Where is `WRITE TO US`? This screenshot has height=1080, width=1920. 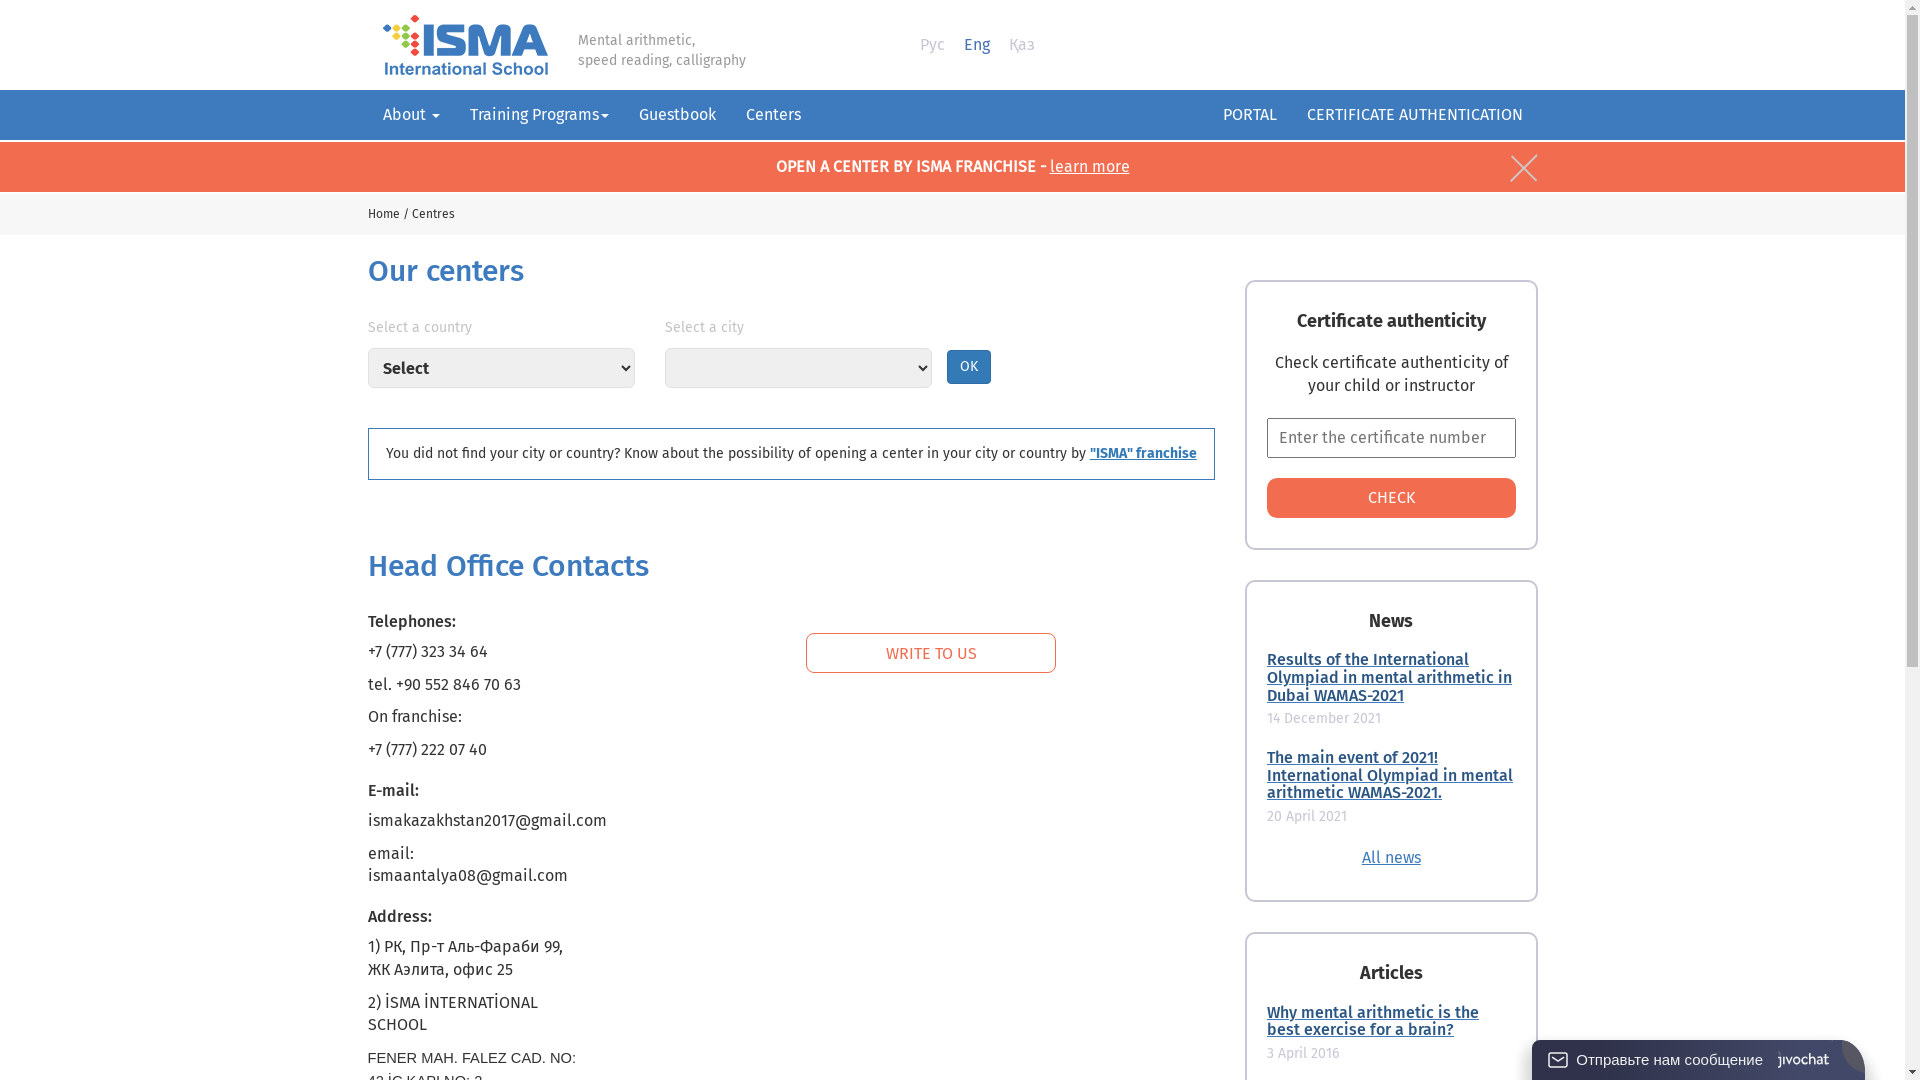
WRITE TO US is located at coordinates (931, 653).